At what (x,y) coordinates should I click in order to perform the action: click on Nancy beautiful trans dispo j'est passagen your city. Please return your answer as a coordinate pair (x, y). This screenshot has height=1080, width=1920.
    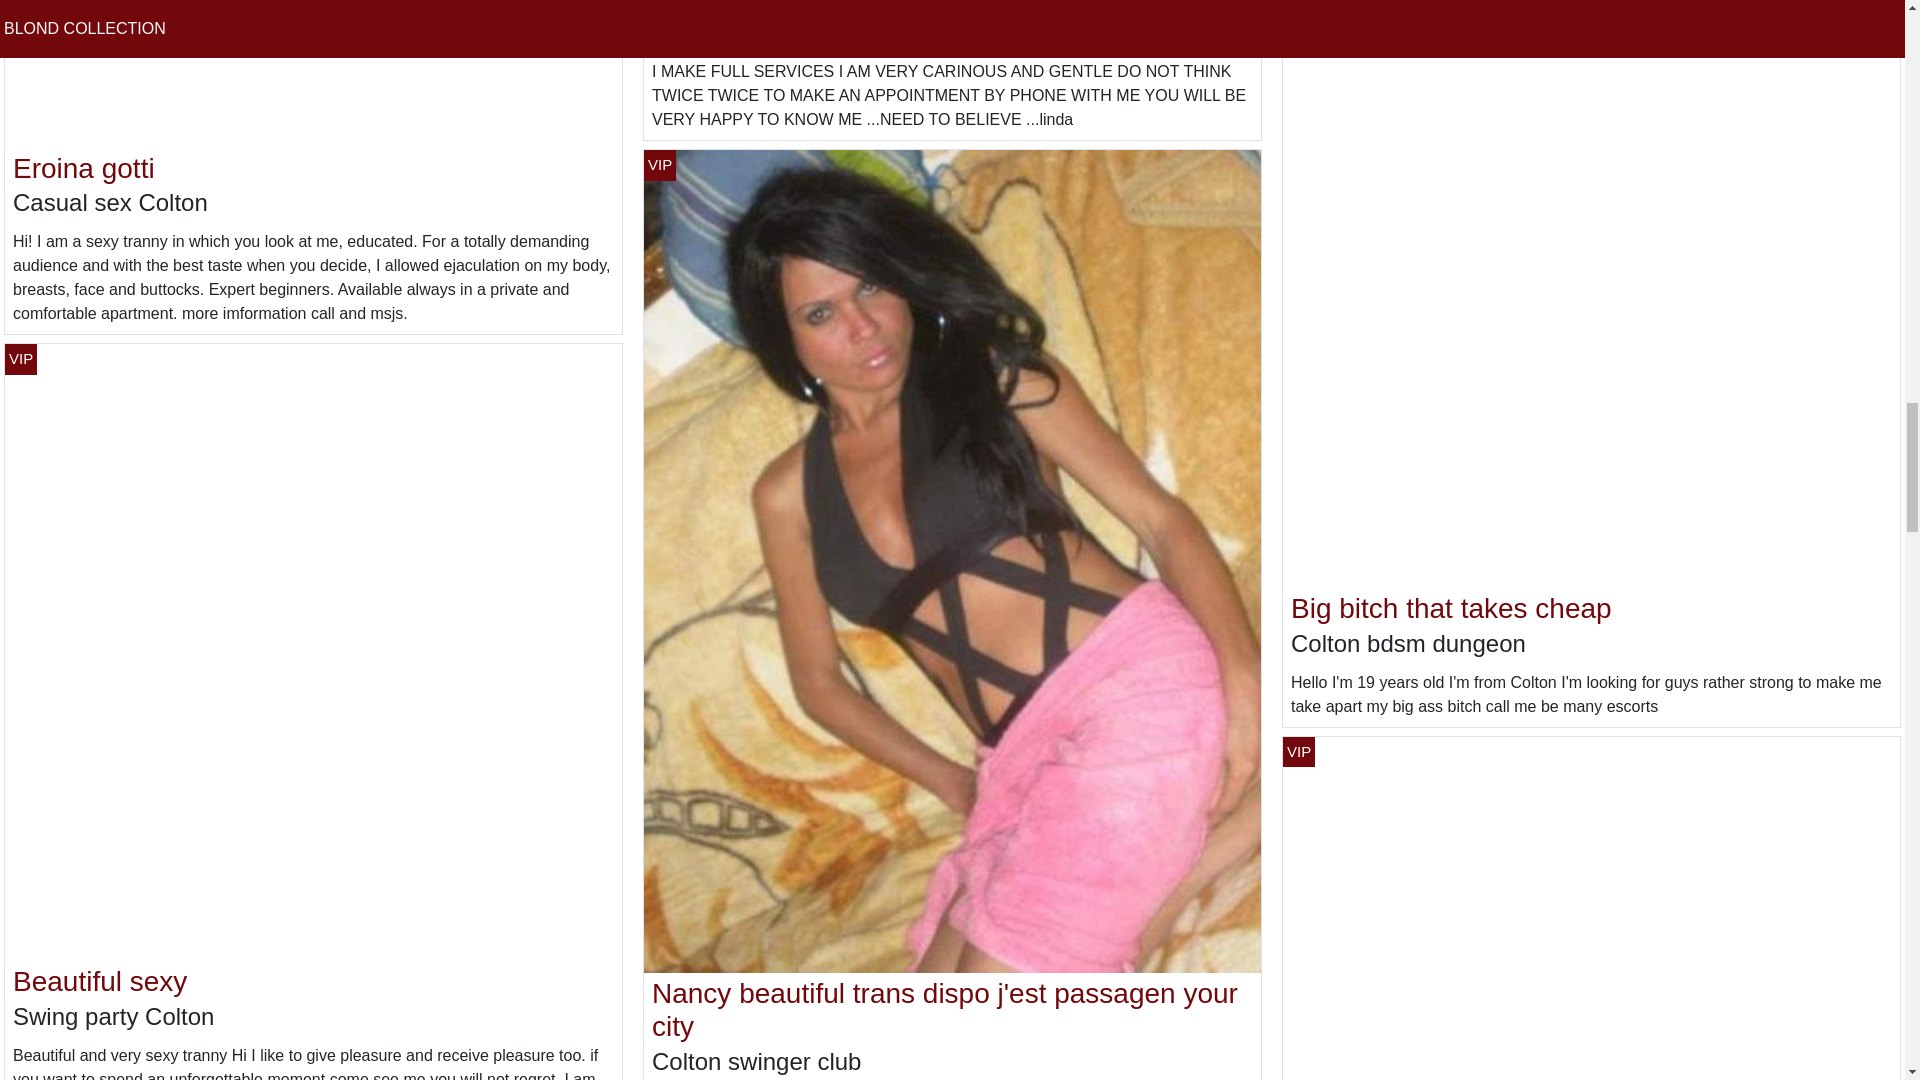
    Looking at the image, I should click on (945, 1010).